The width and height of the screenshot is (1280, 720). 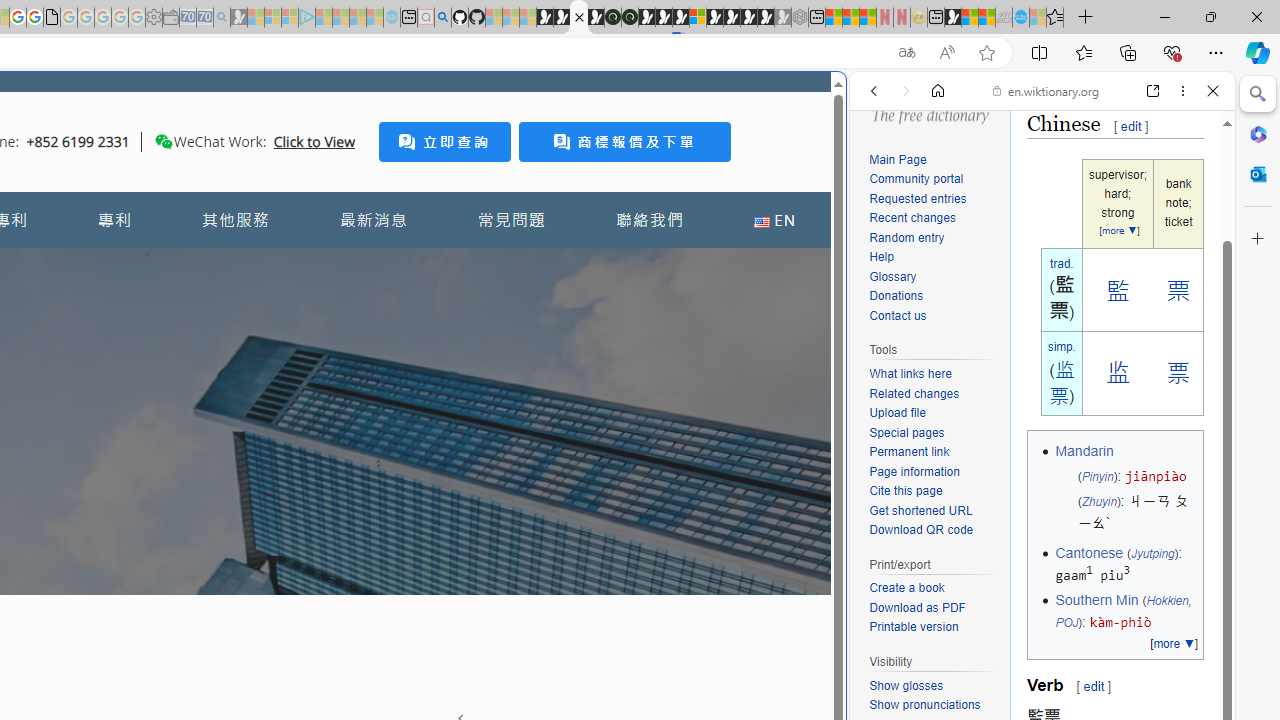 What do you see at coordinates (1093, 686) in the screenshot?
I see `edit` at bounding box center [1093, 686].